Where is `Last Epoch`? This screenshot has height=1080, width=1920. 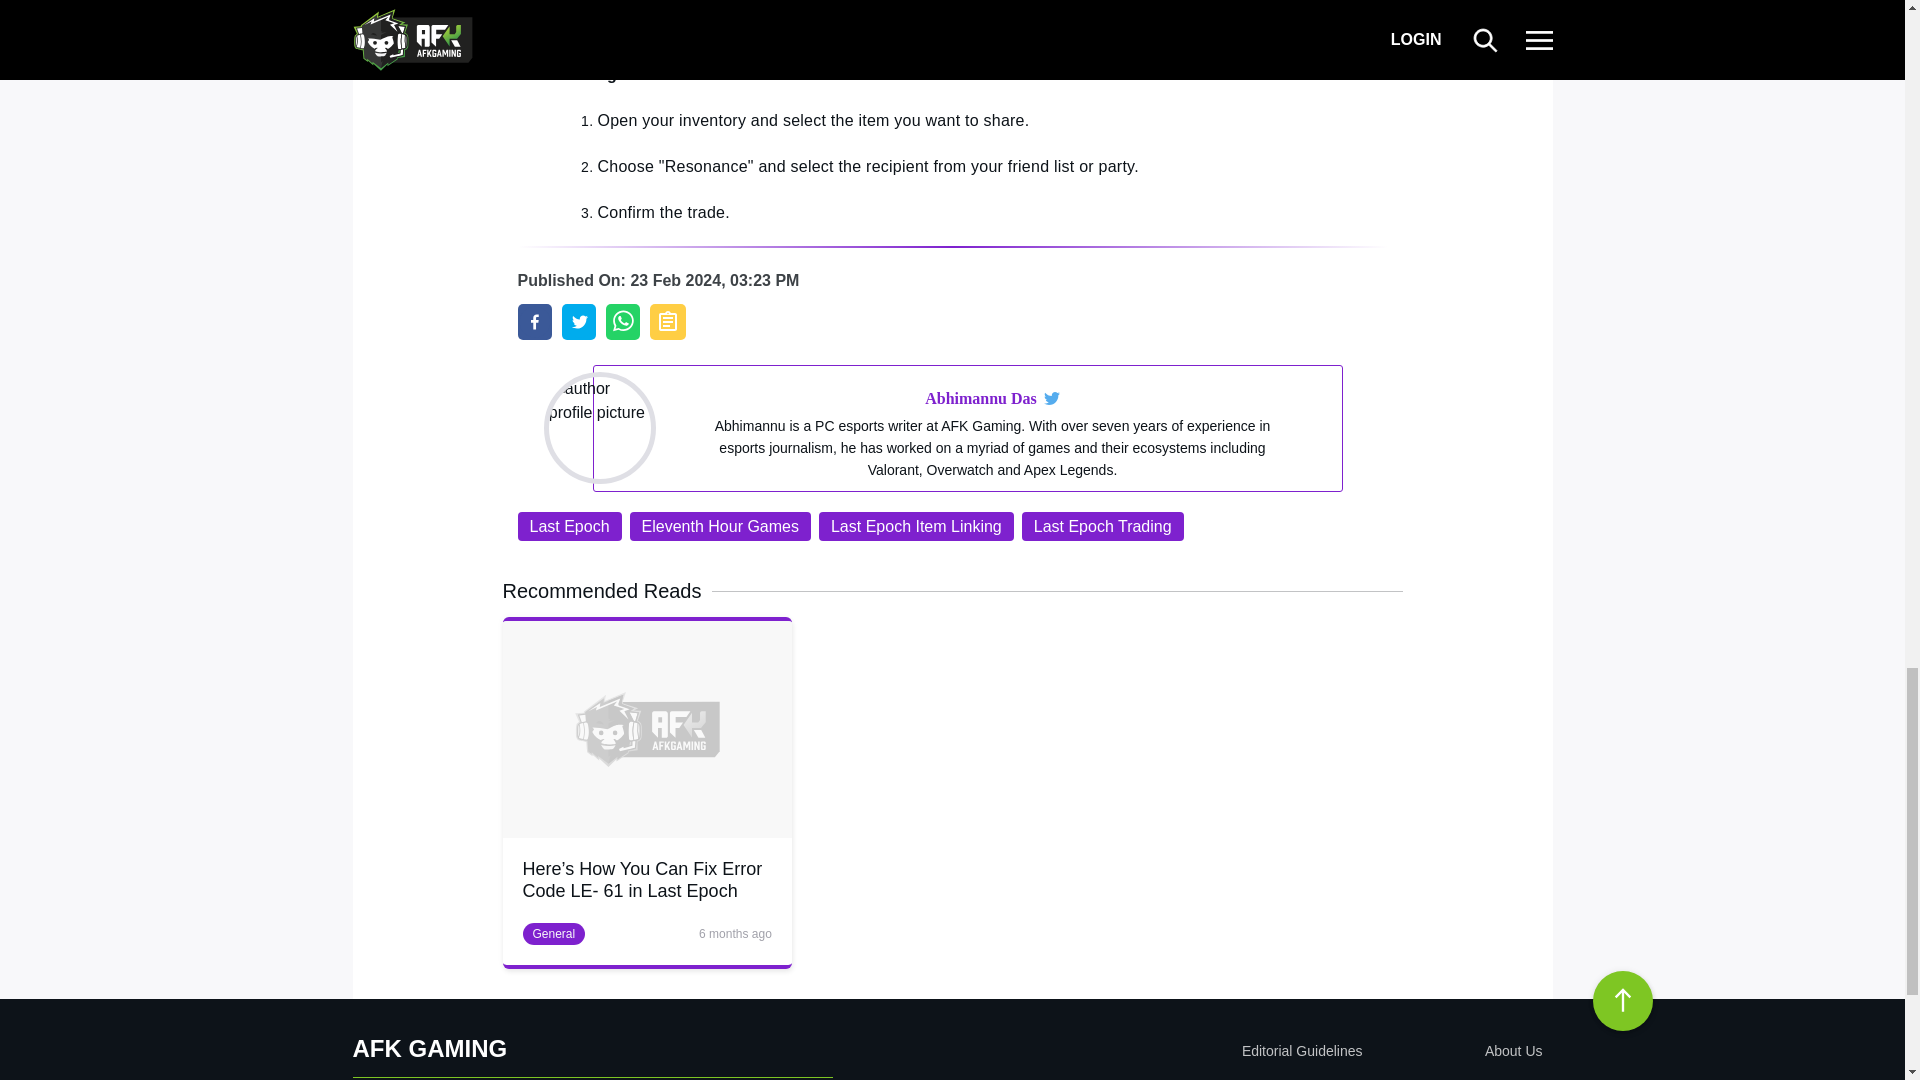 Last Epoch is located at coordinates (570, 526).